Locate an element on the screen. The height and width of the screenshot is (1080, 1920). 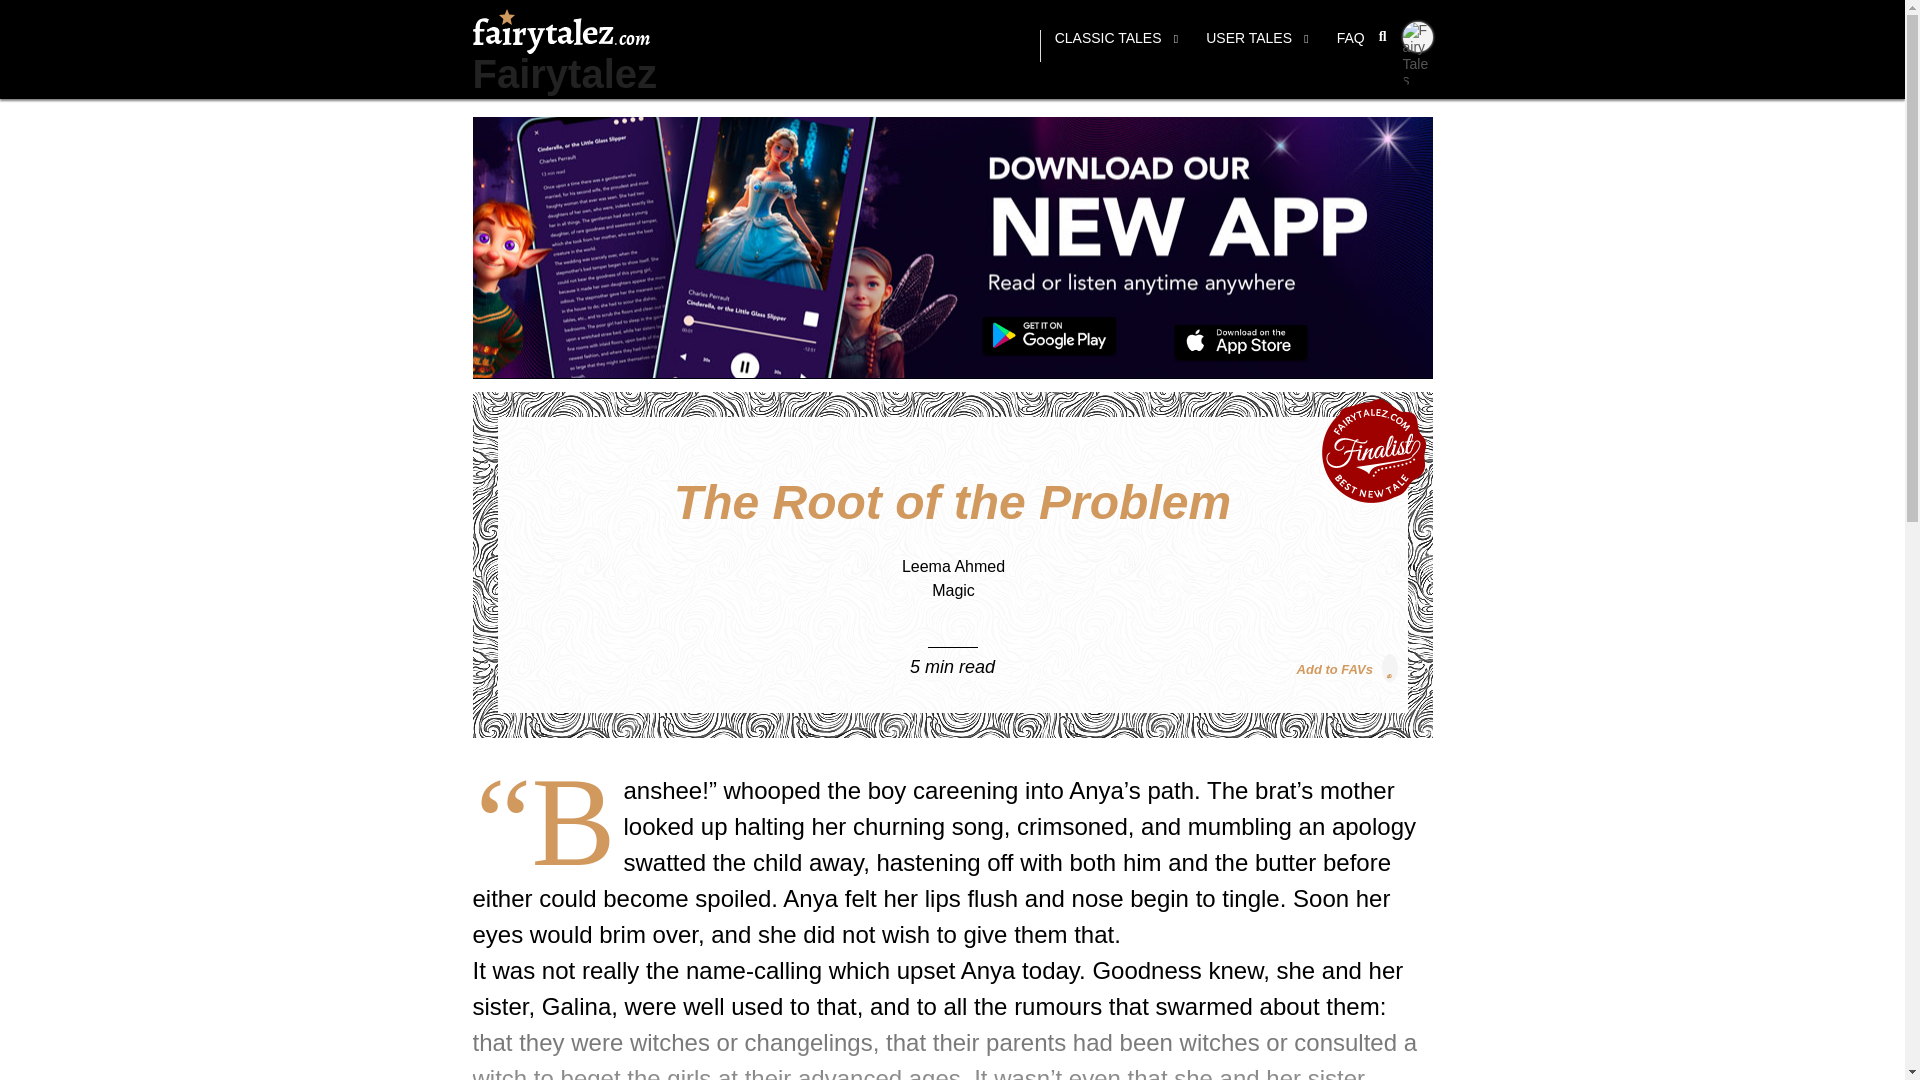
Leema Ahmed is located at coordinates (953, 566).